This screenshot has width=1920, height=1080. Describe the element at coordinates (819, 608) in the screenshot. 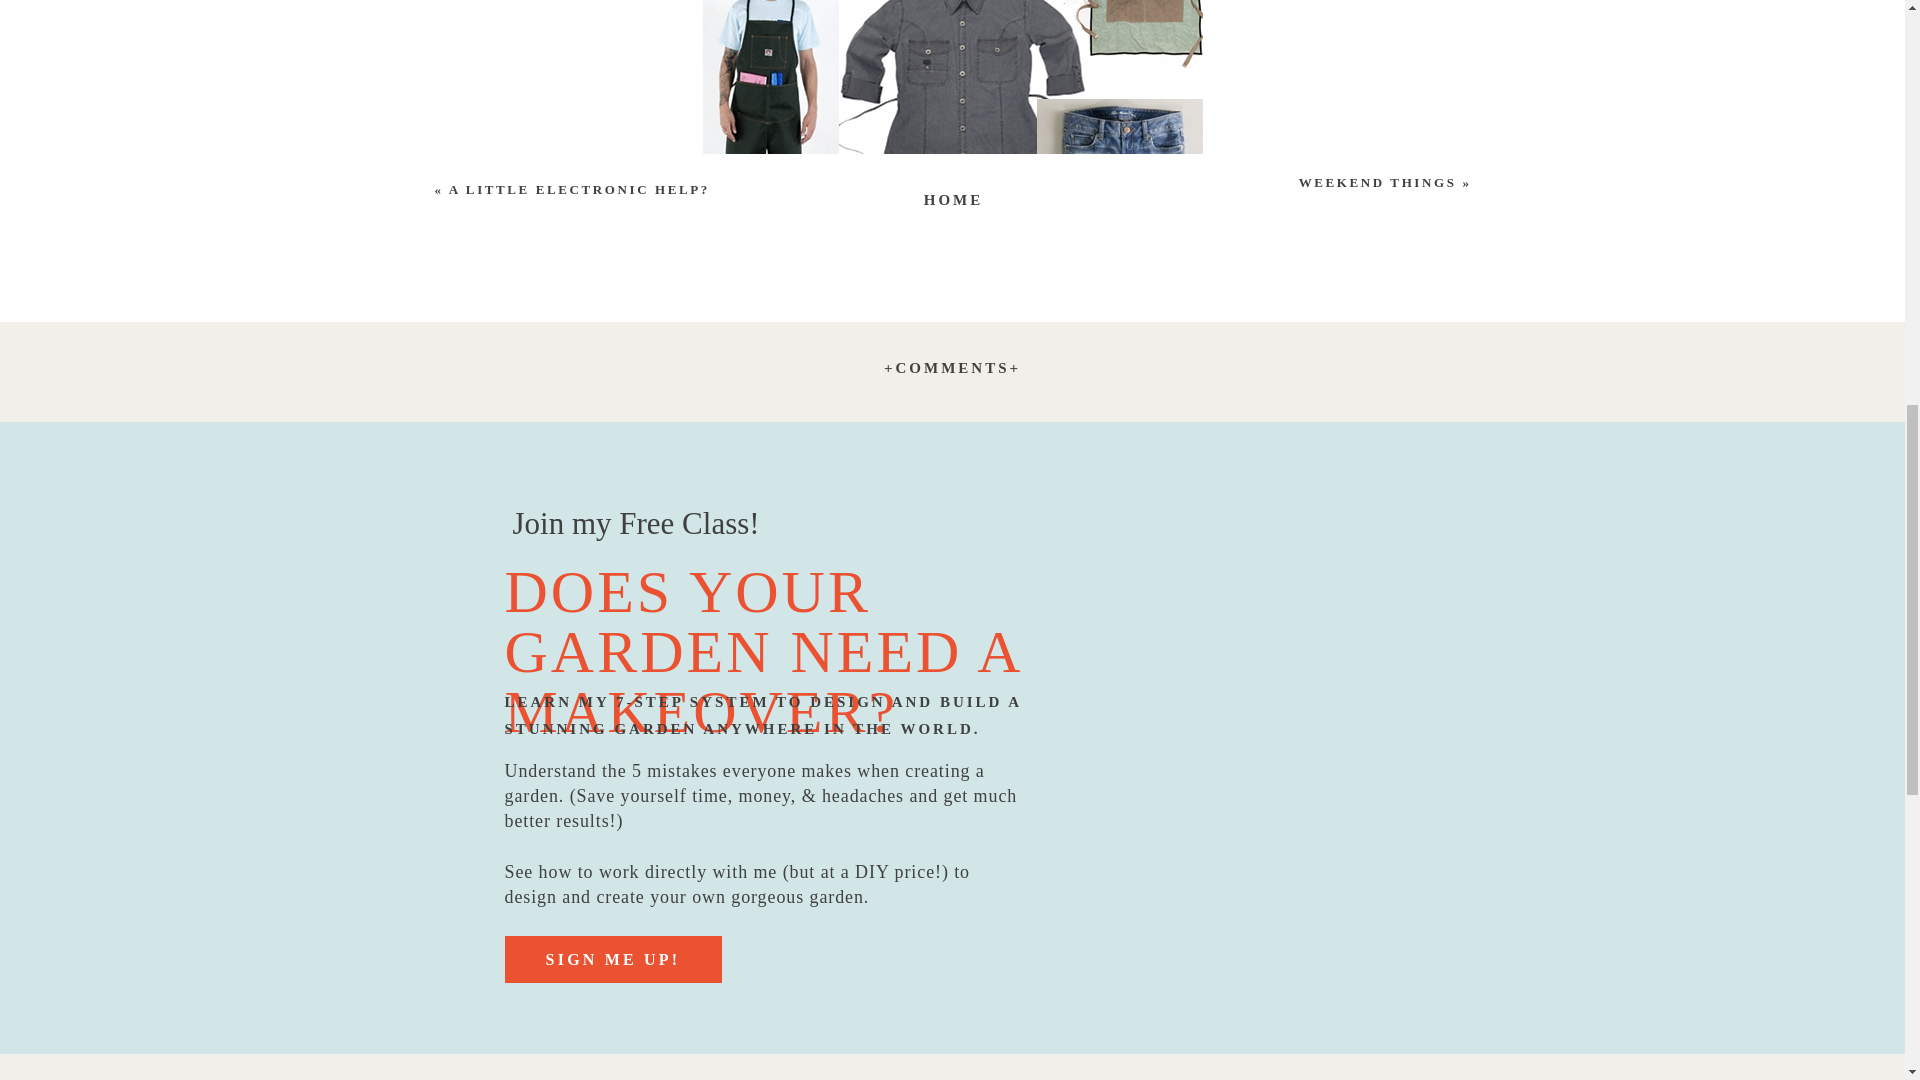

I see `wooden helmets` at that location.